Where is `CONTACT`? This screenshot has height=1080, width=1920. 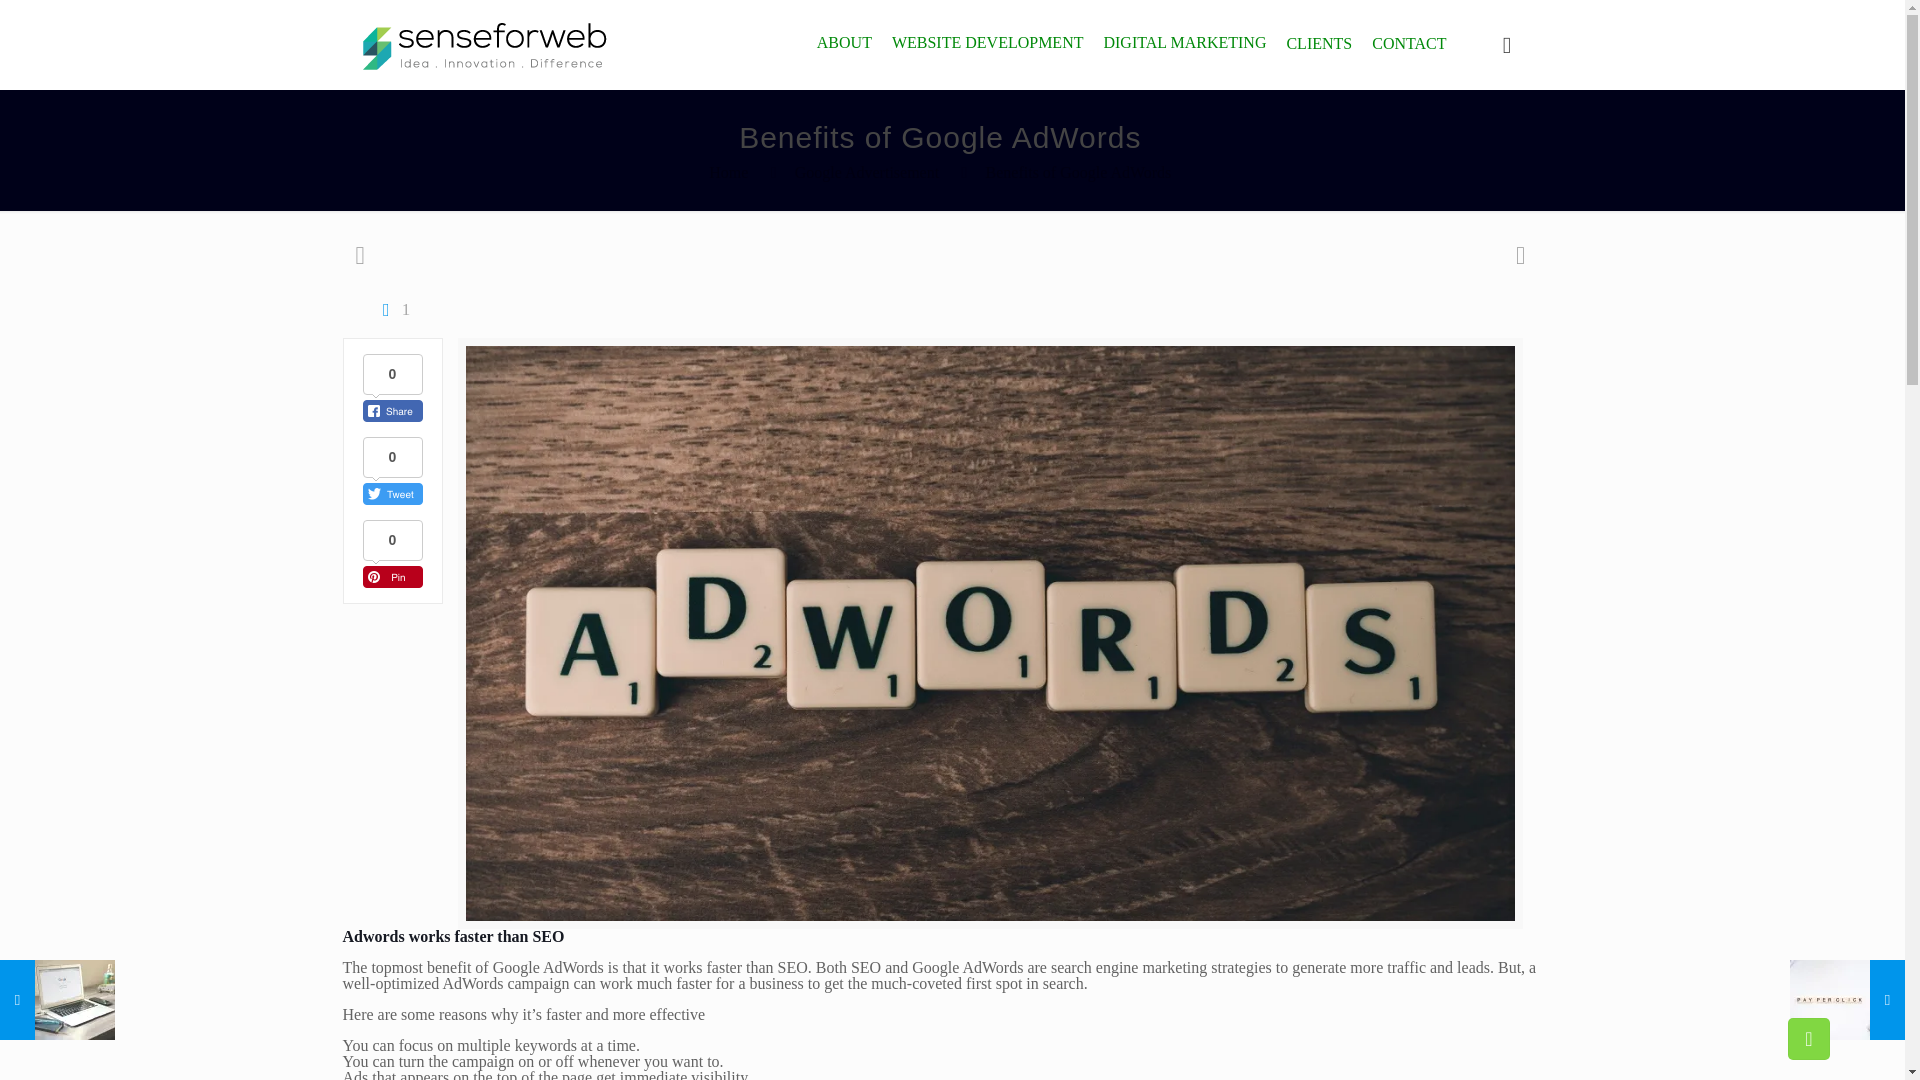
CONTACT is located at coordinates (1408, 42).